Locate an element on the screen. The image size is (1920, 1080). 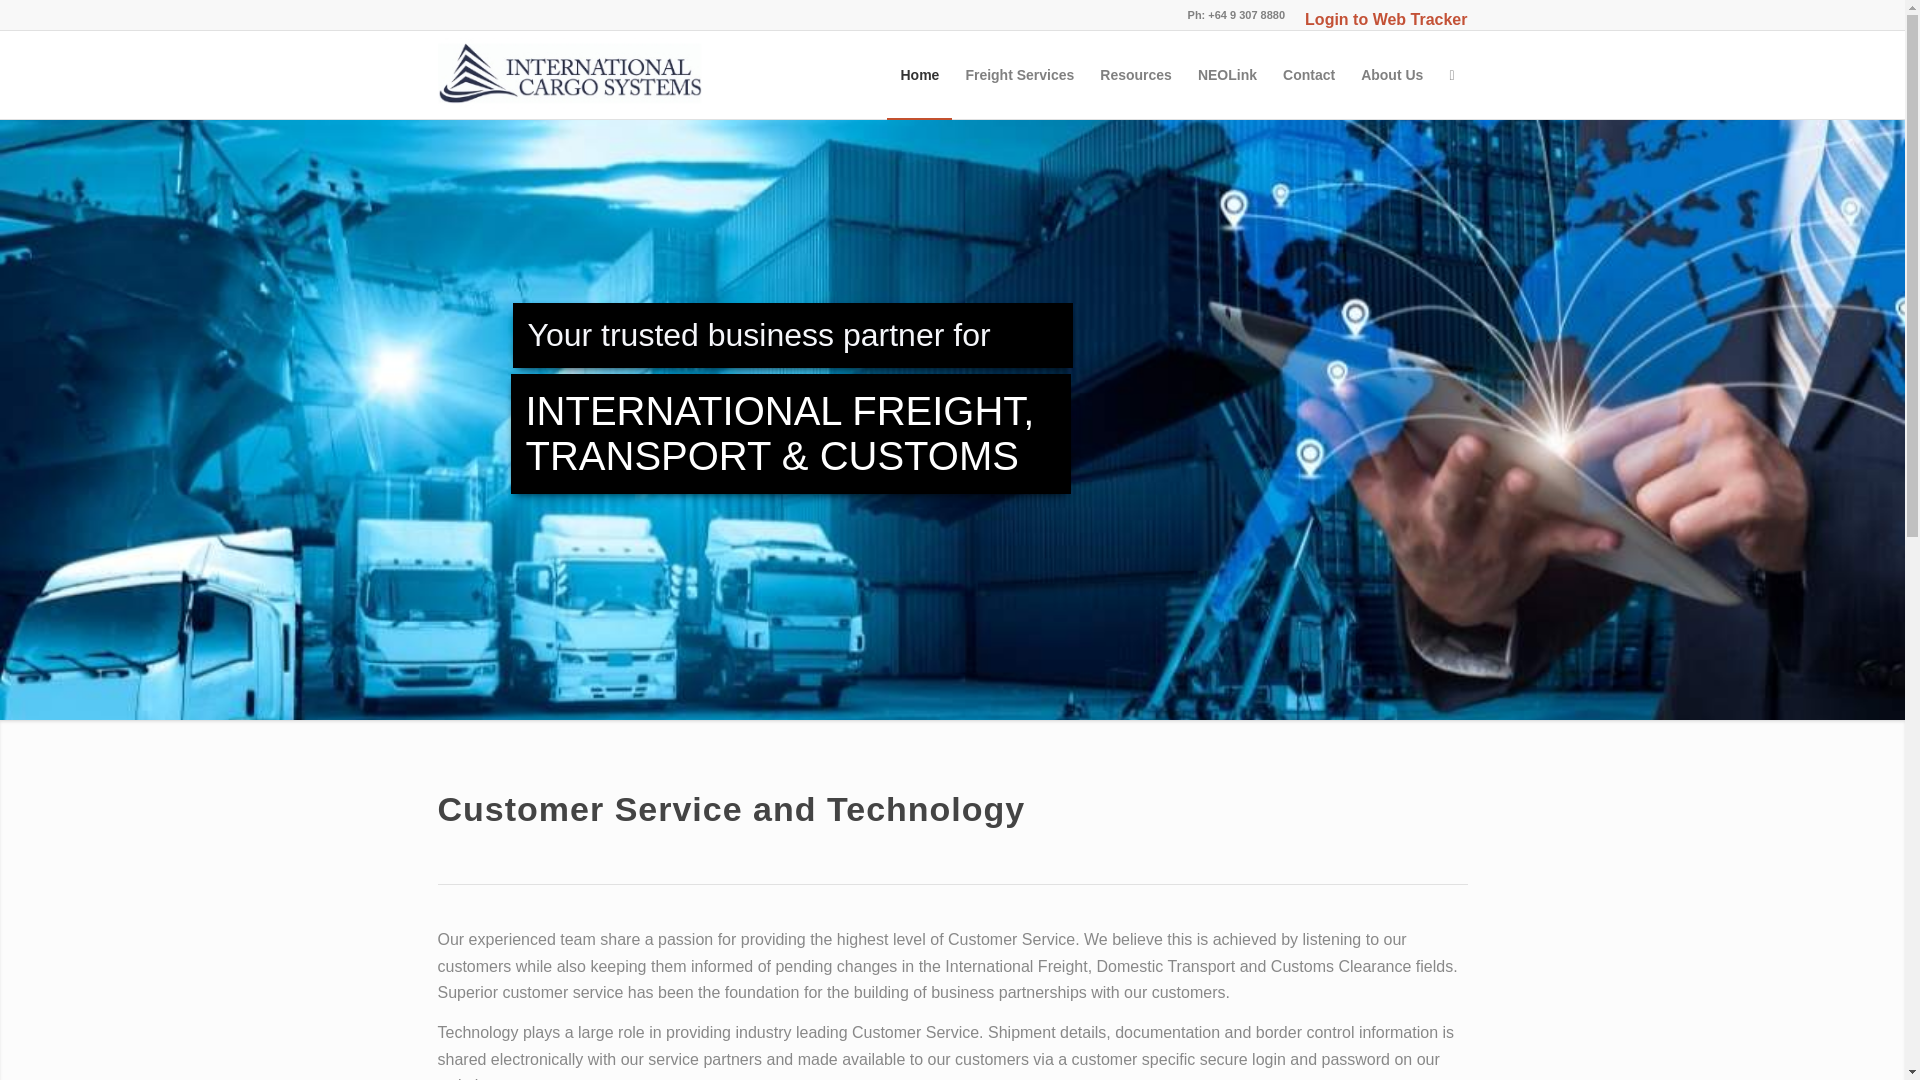
Freight Services is located at coordinates (1019, 74).